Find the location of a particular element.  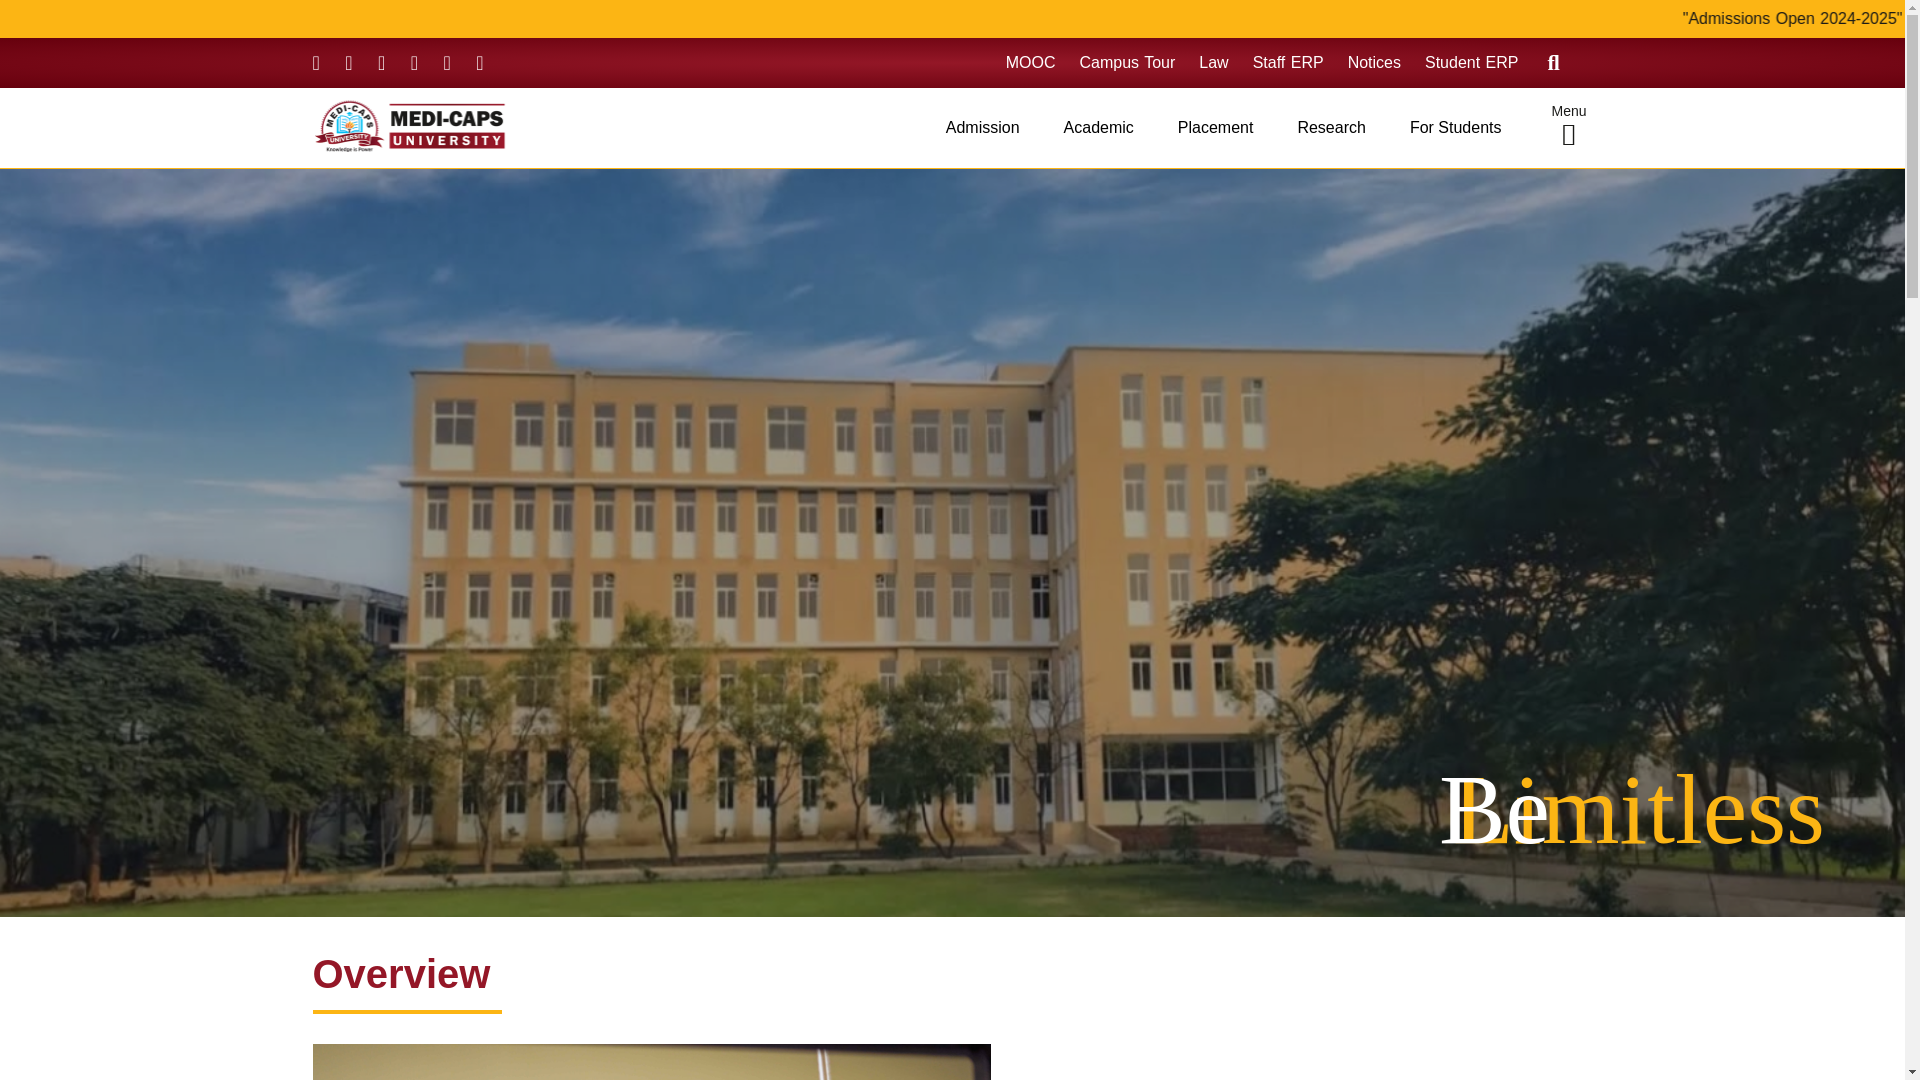

Academic is located at coordinates (1098, 128).